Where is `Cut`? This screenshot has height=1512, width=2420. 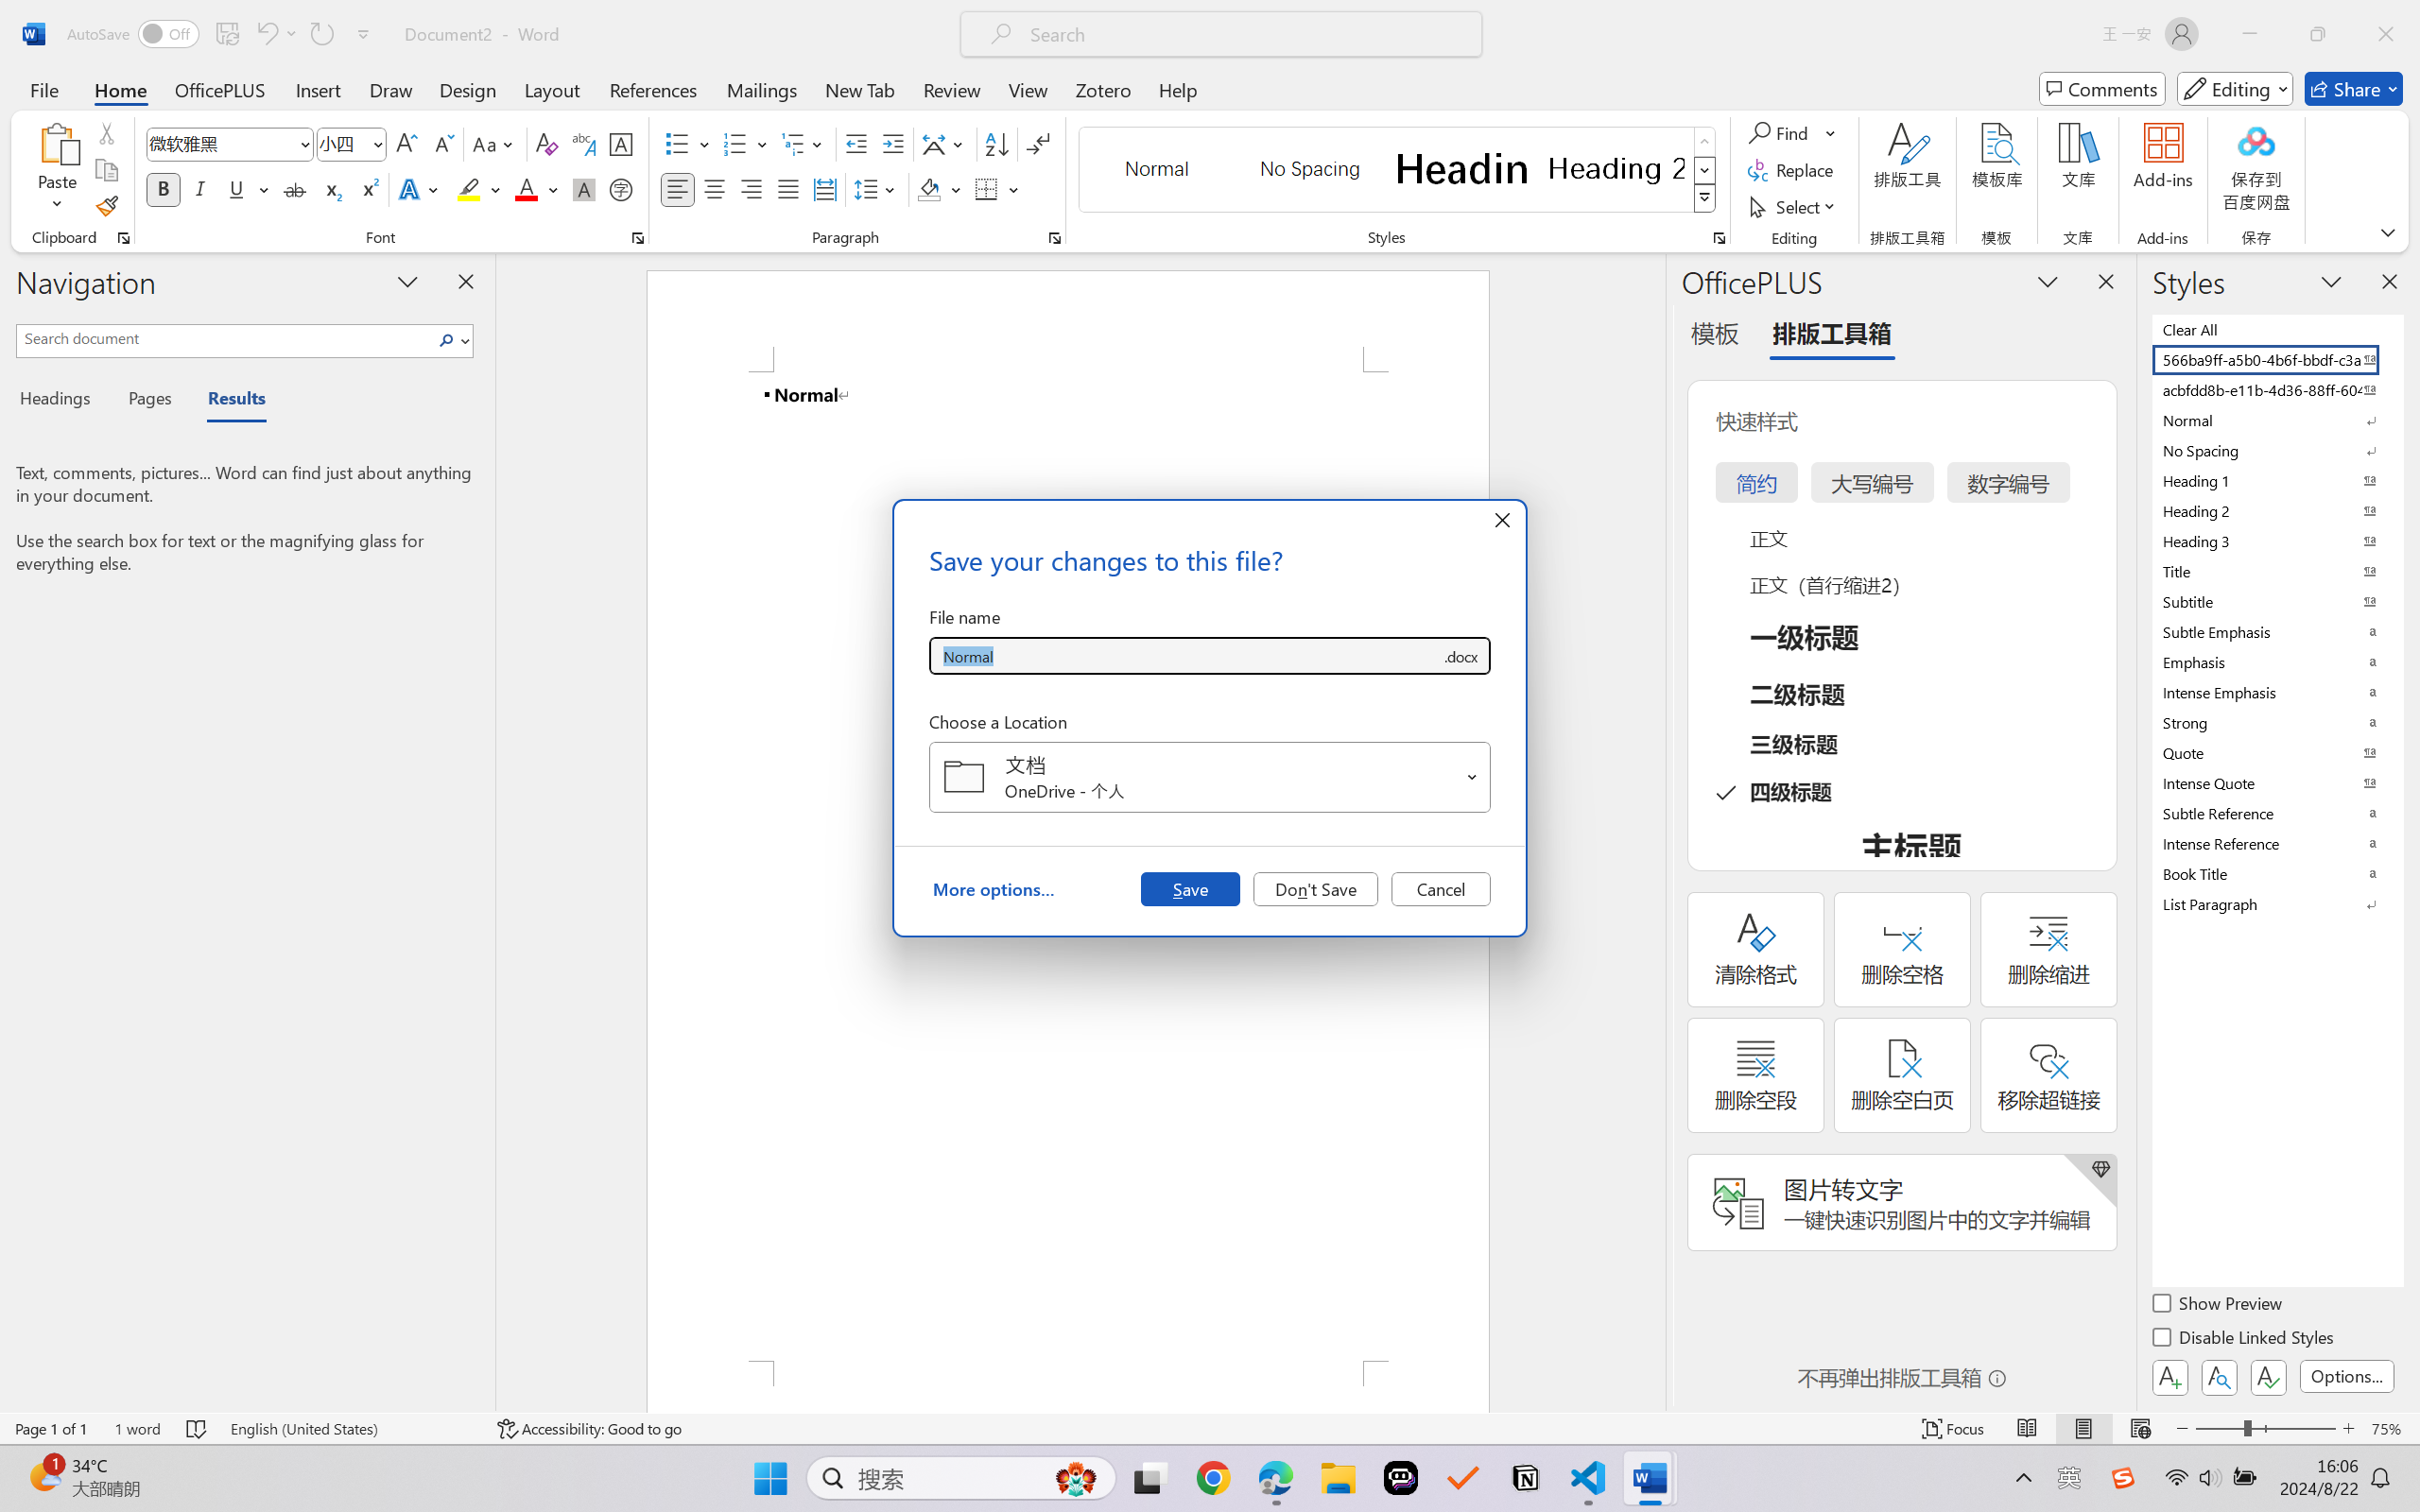
Cut is located at coordinates (106, 132).